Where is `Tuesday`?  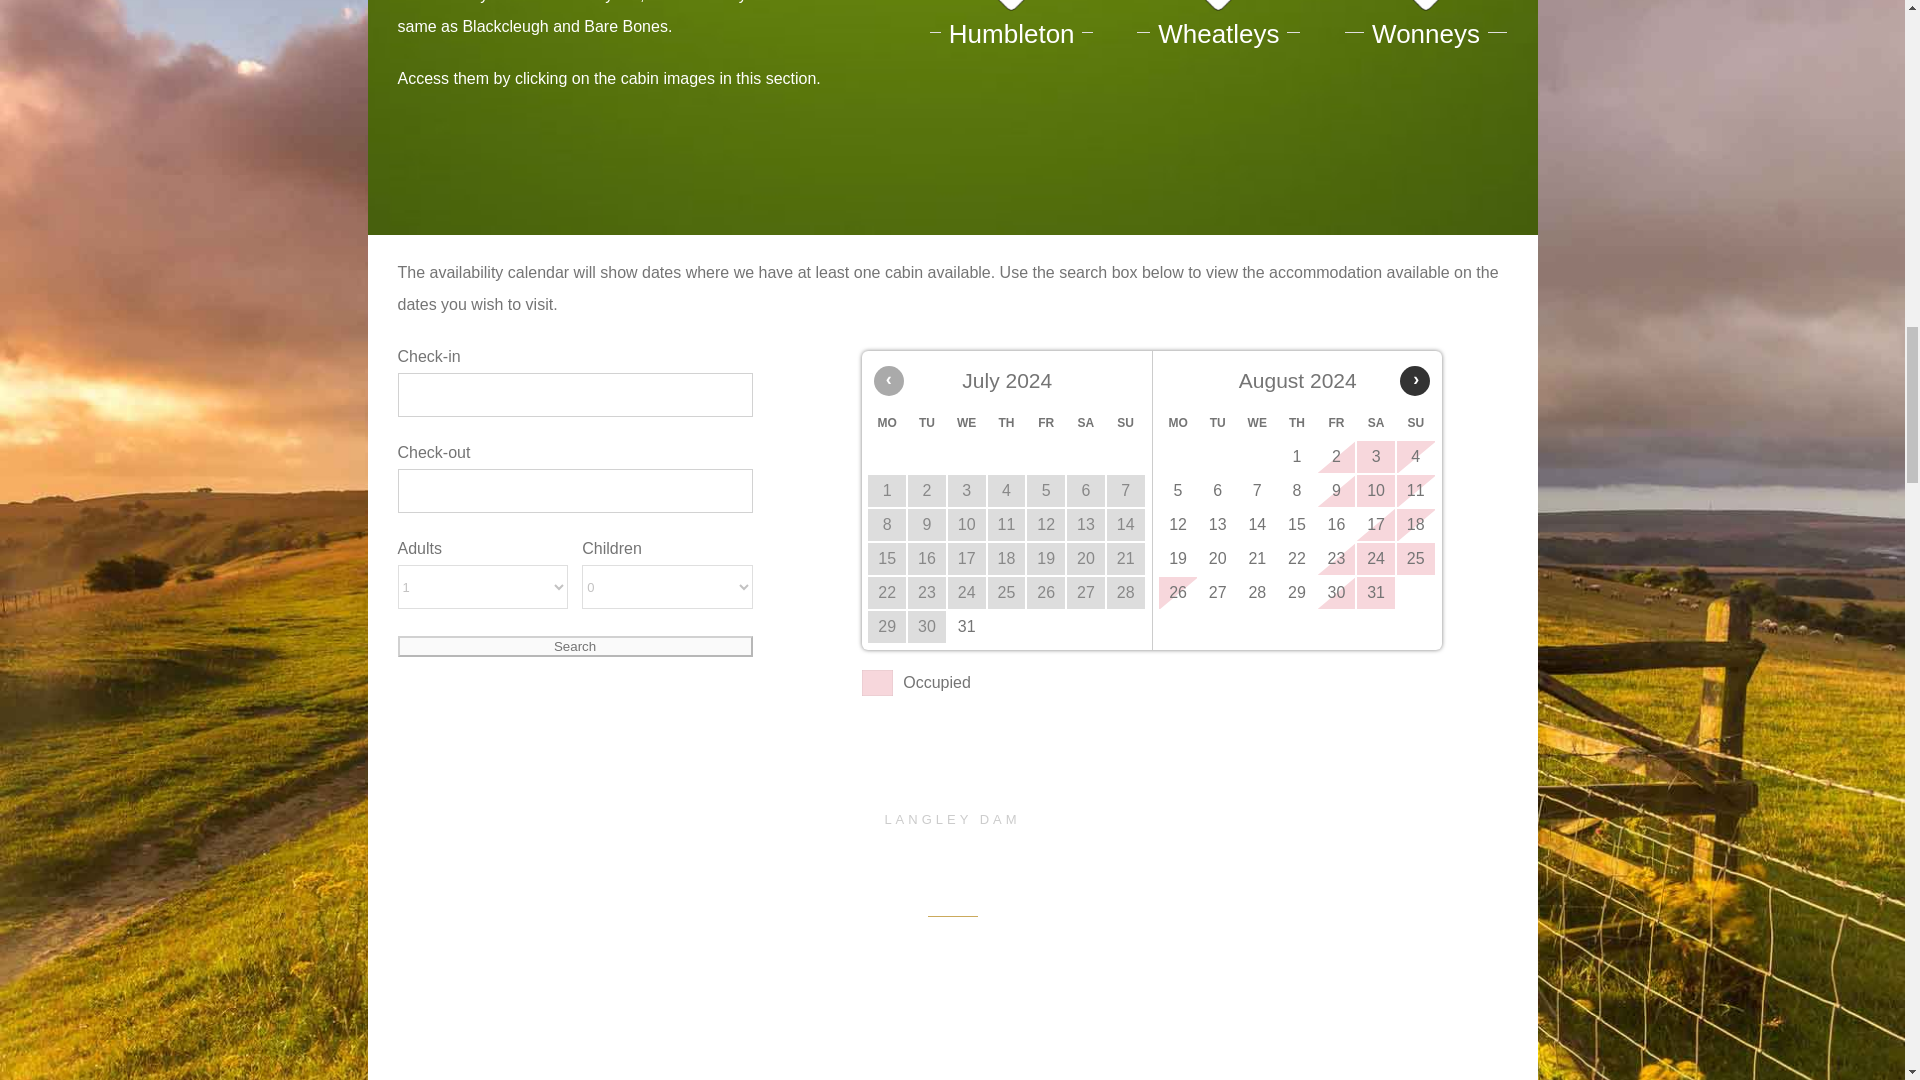 Tuesday is located at coordinates (927, 422).